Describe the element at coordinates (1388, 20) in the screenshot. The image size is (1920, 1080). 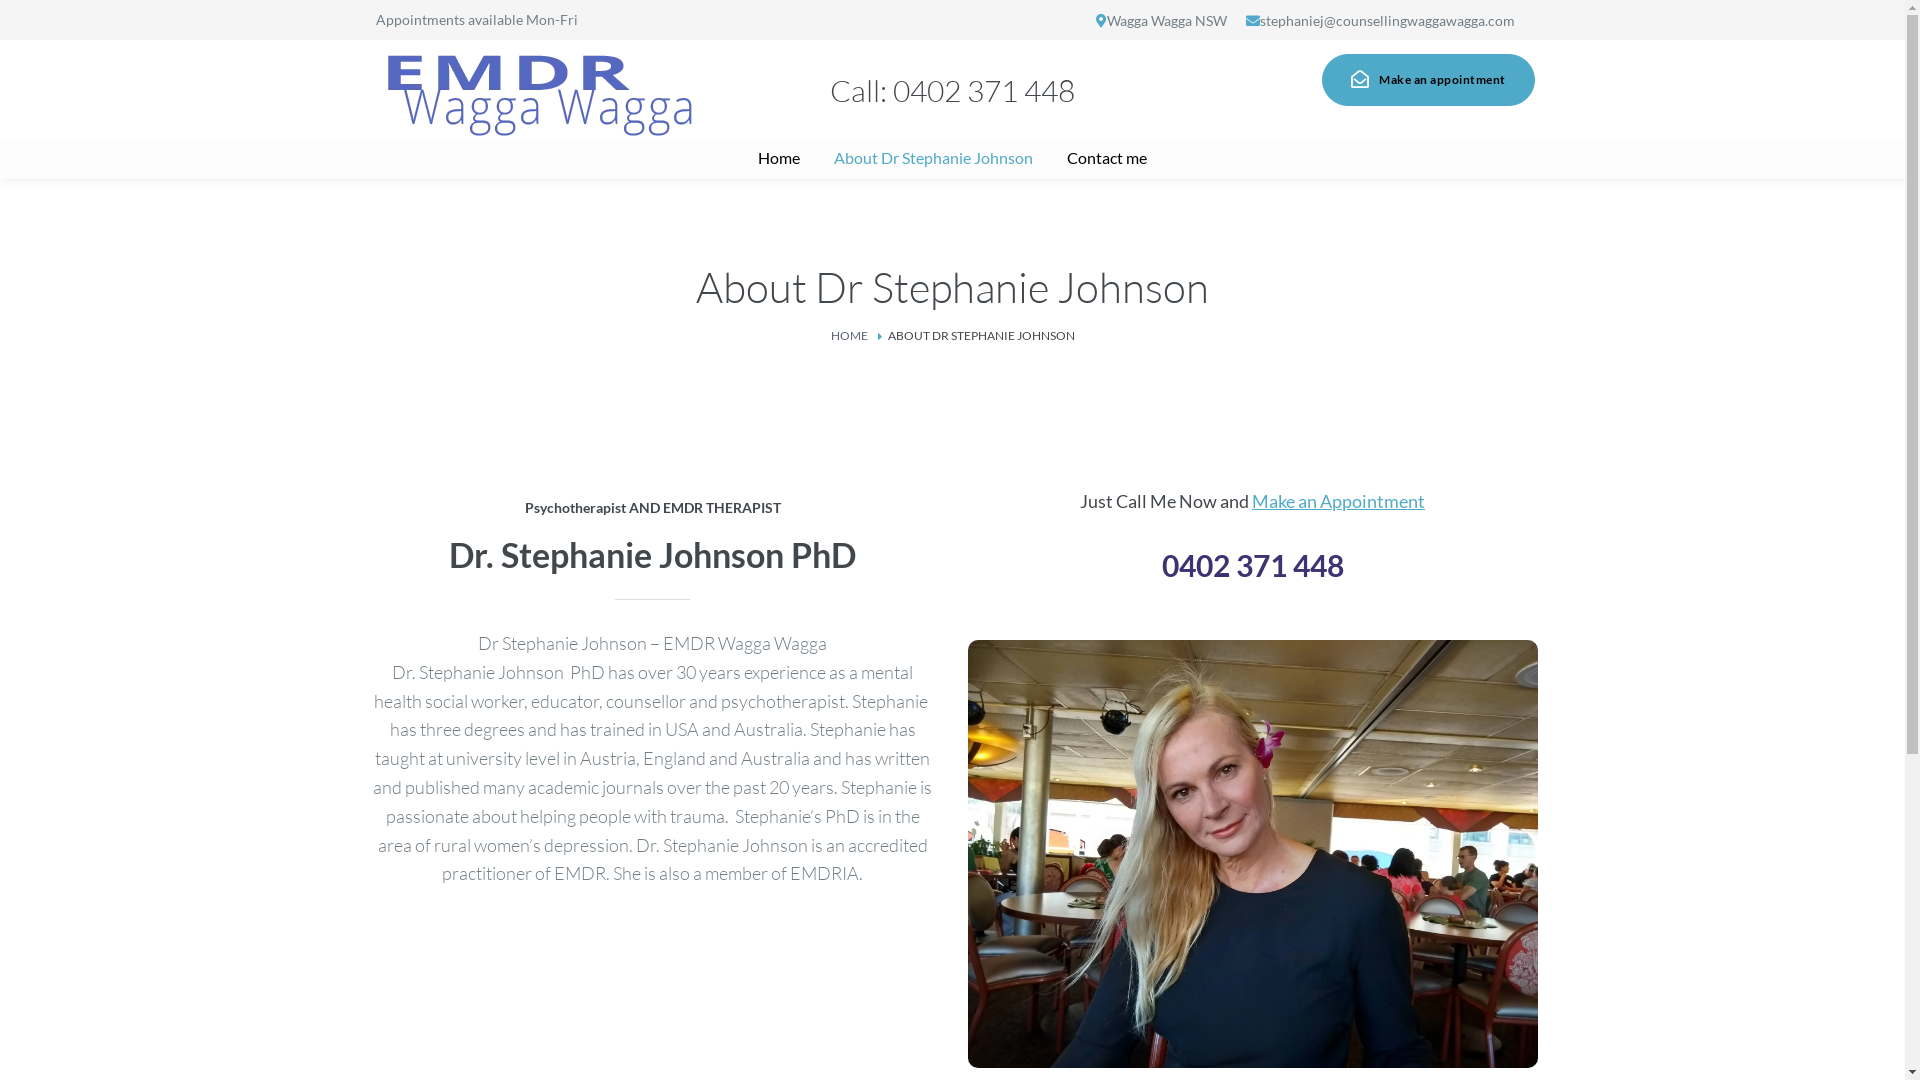
I see `stephaniej@counsellingwaggawagga.com` at that location.